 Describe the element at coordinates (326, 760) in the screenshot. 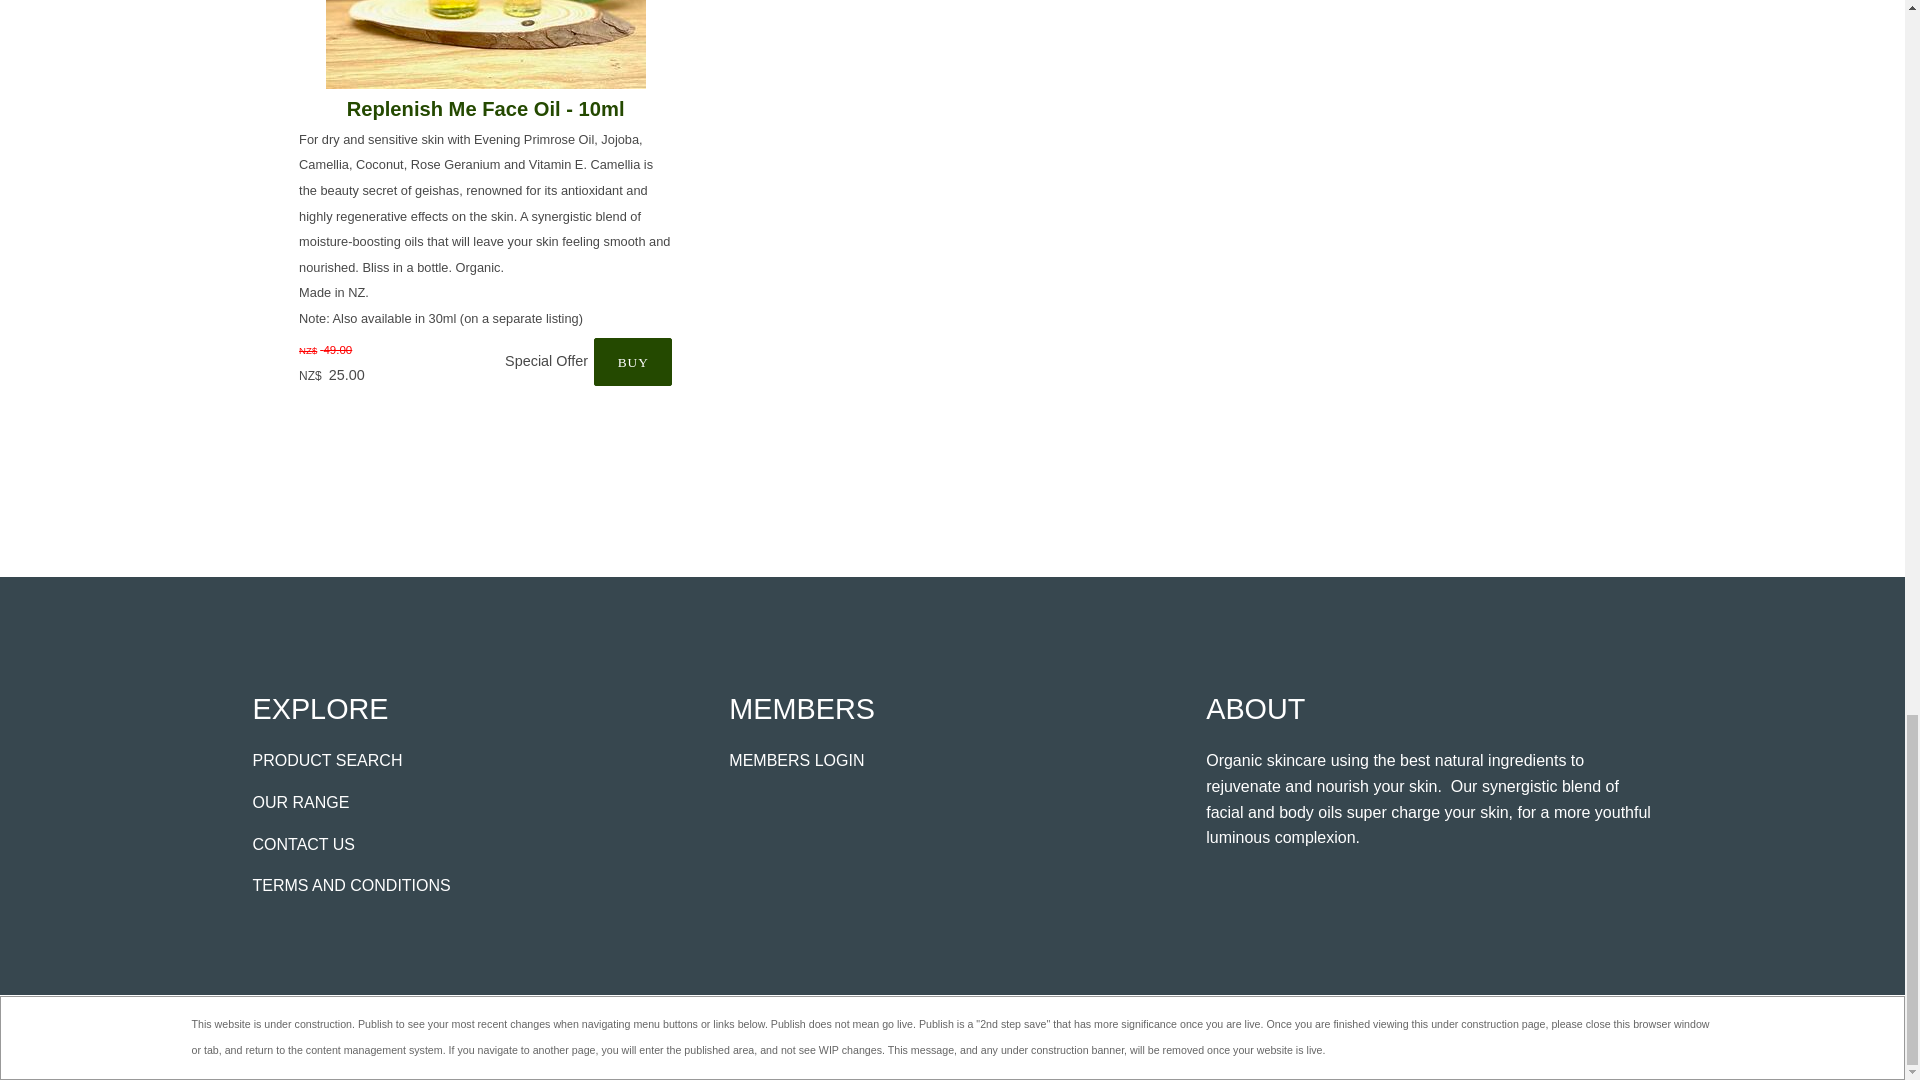

I see `PRODUCT SEARCH` at that location.